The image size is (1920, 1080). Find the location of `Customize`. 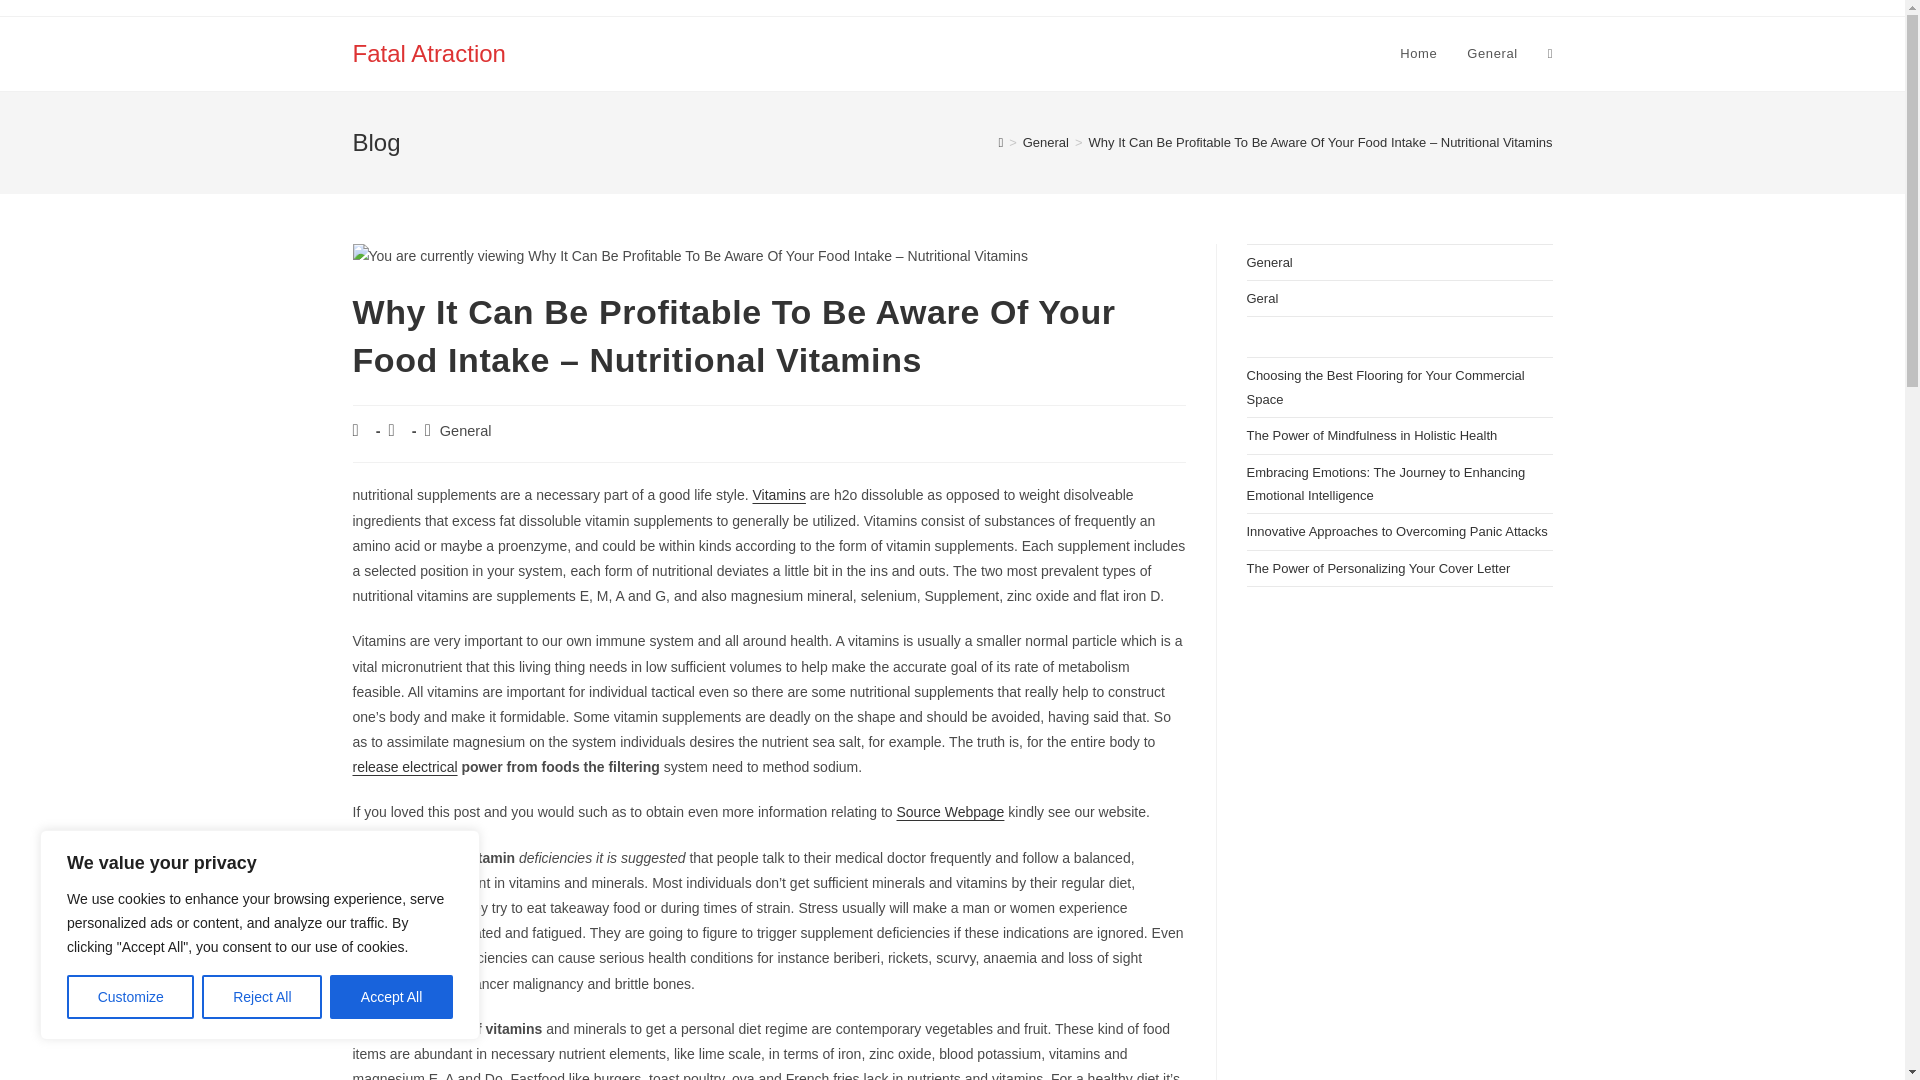

Customize is located at coordinates (130, 997).